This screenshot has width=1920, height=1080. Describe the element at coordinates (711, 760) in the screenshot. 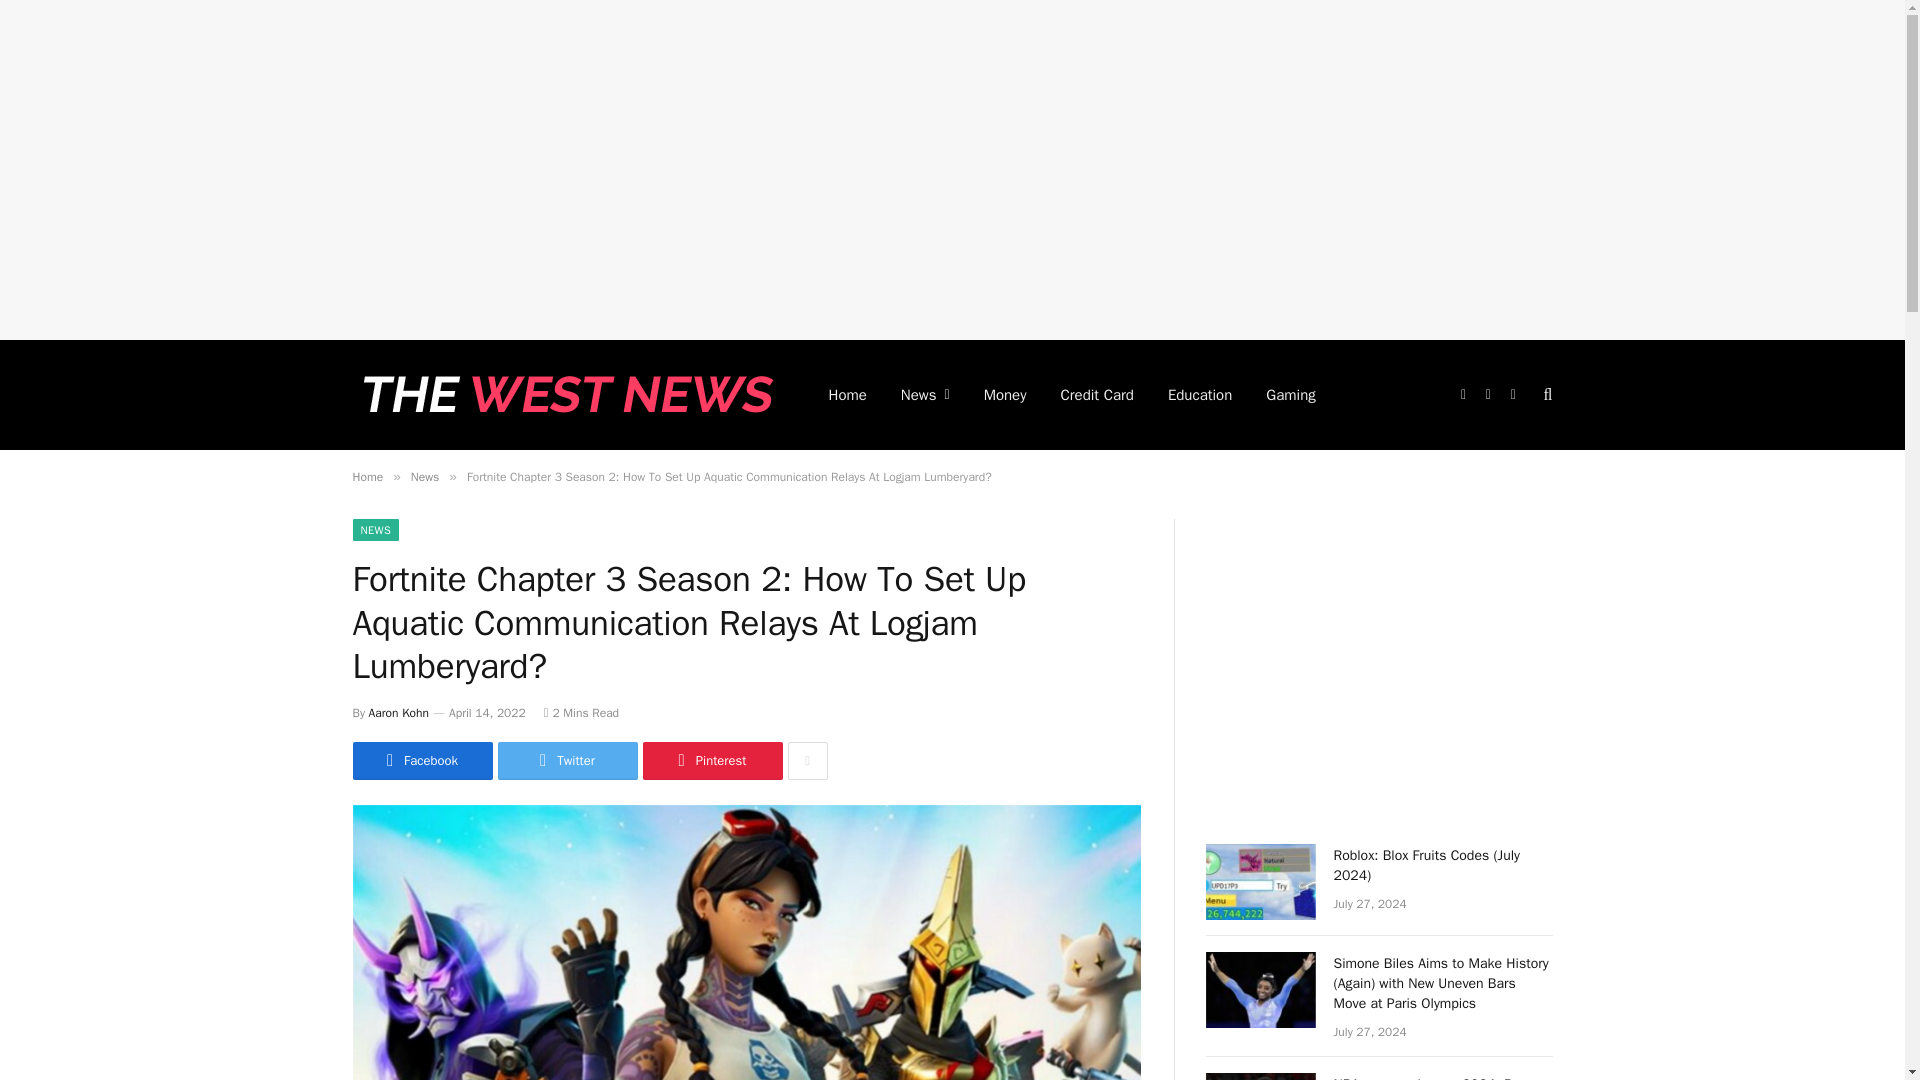

I see `Pinterest` at that location.